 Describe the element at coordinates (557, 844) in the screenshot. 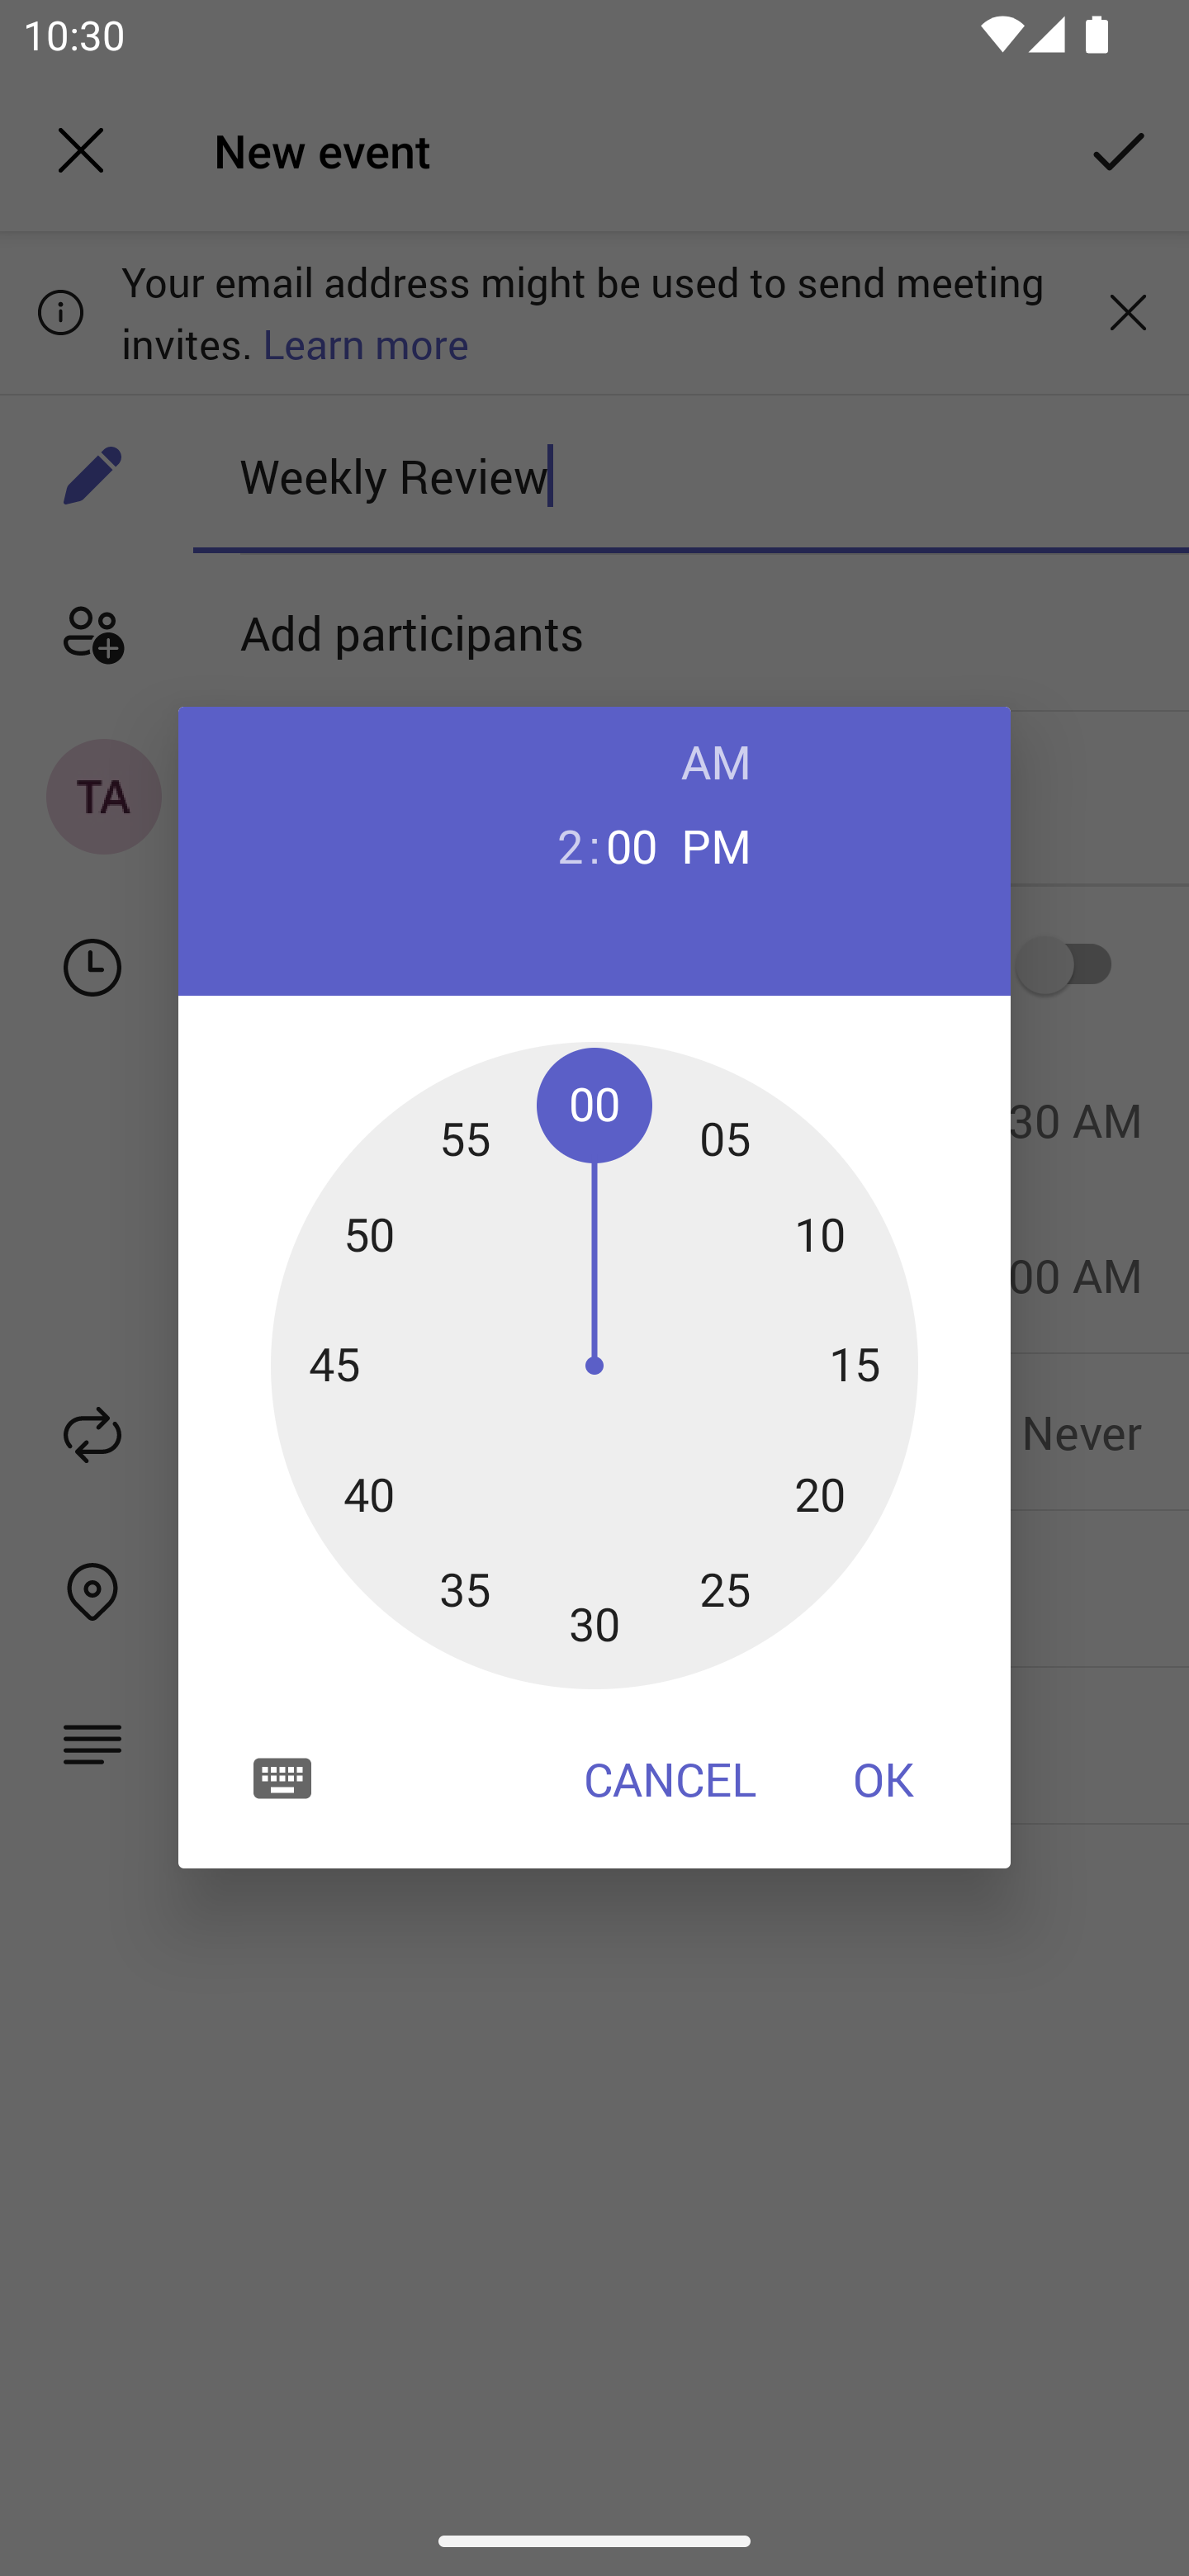

I see `2` at that location.